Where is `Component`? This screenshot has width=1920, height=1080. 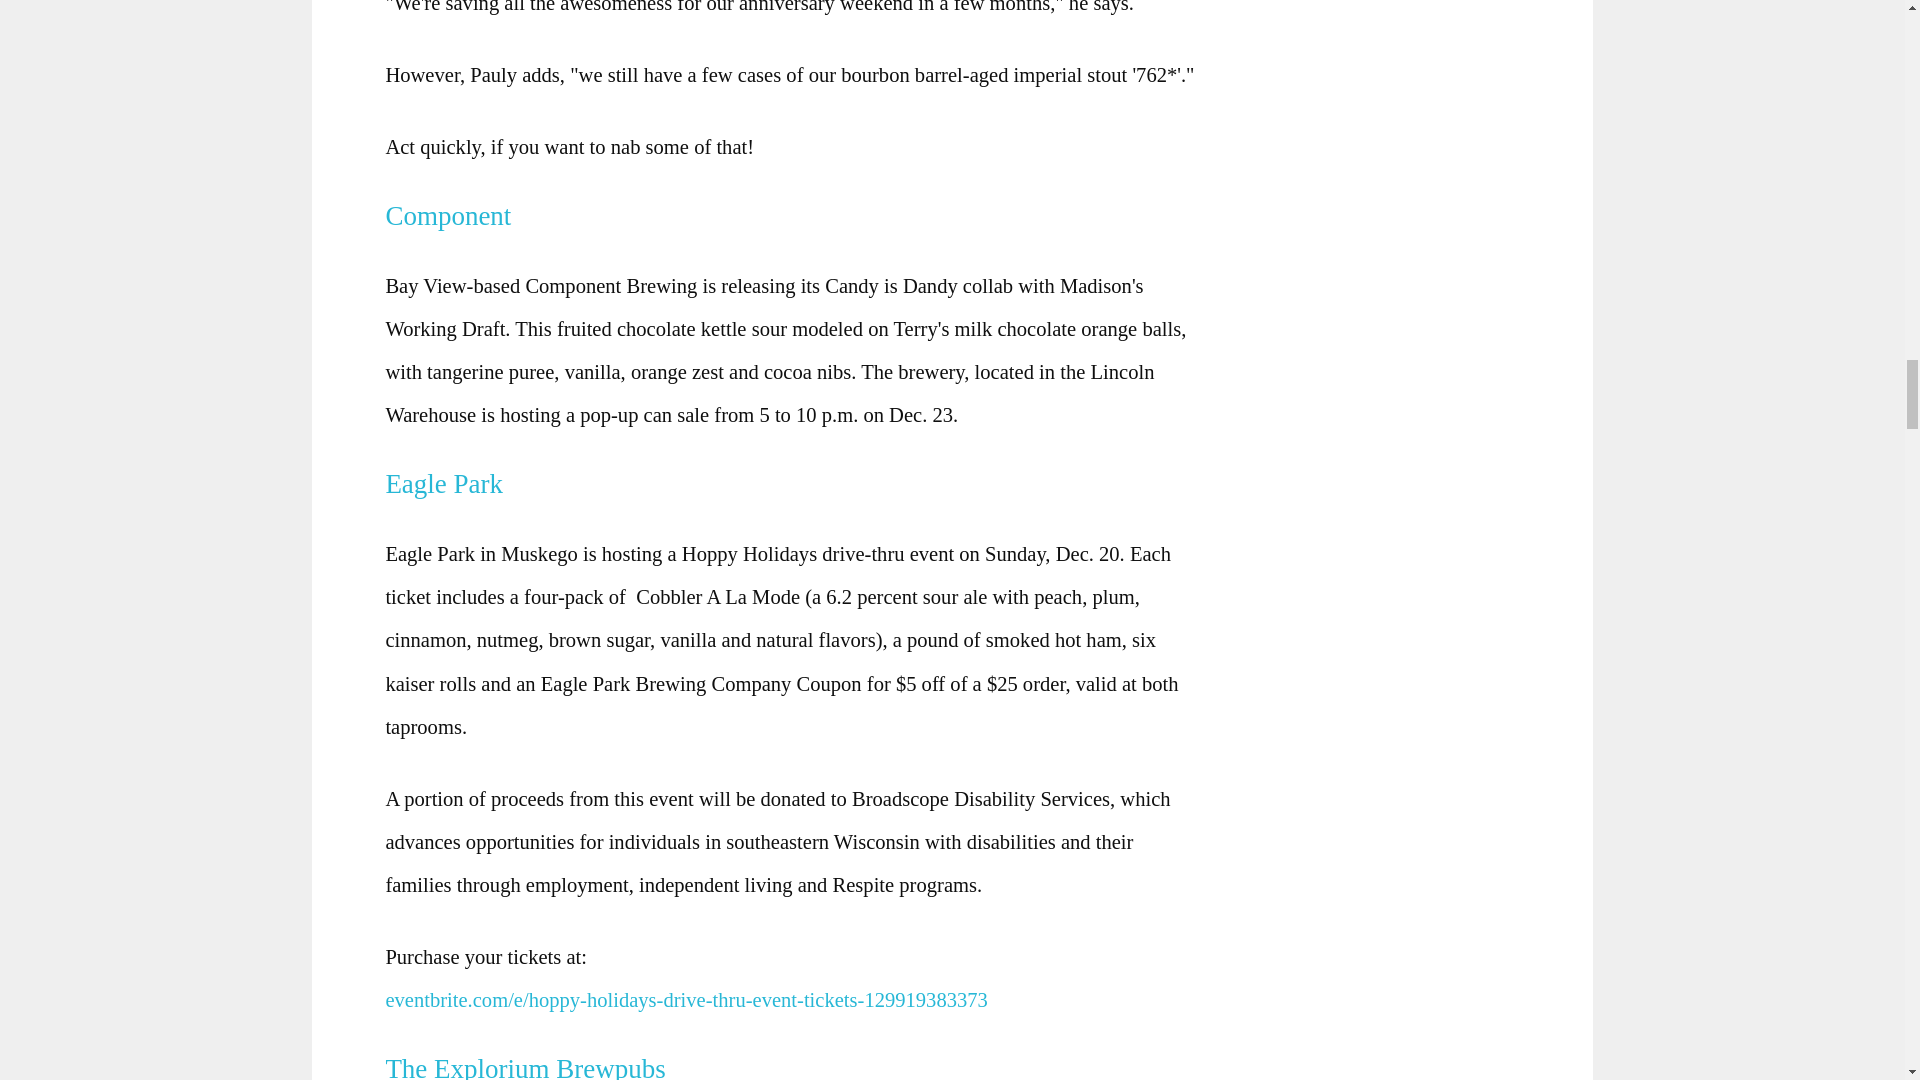 Component is located at coordinates (454, 216).